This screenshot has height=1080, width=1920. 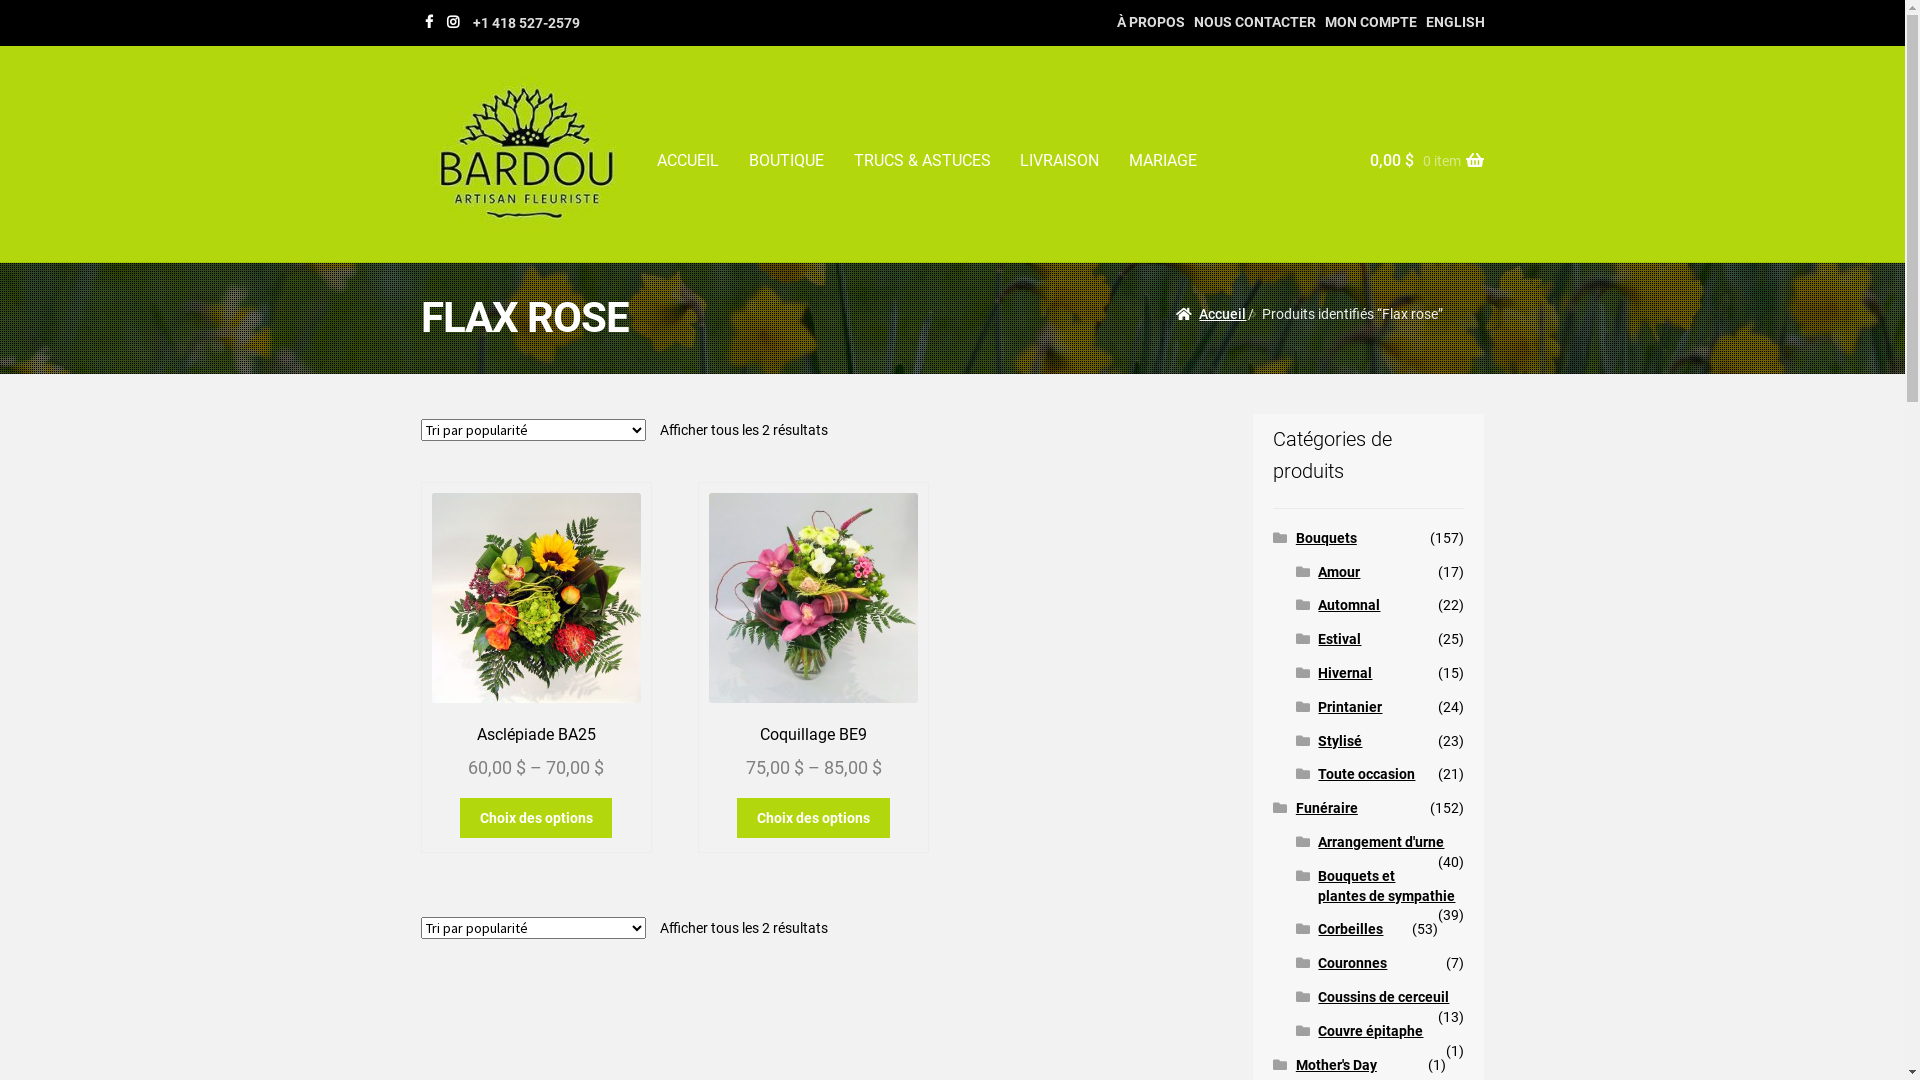 I want to click on Automnal, so click(x=1349, y=604).